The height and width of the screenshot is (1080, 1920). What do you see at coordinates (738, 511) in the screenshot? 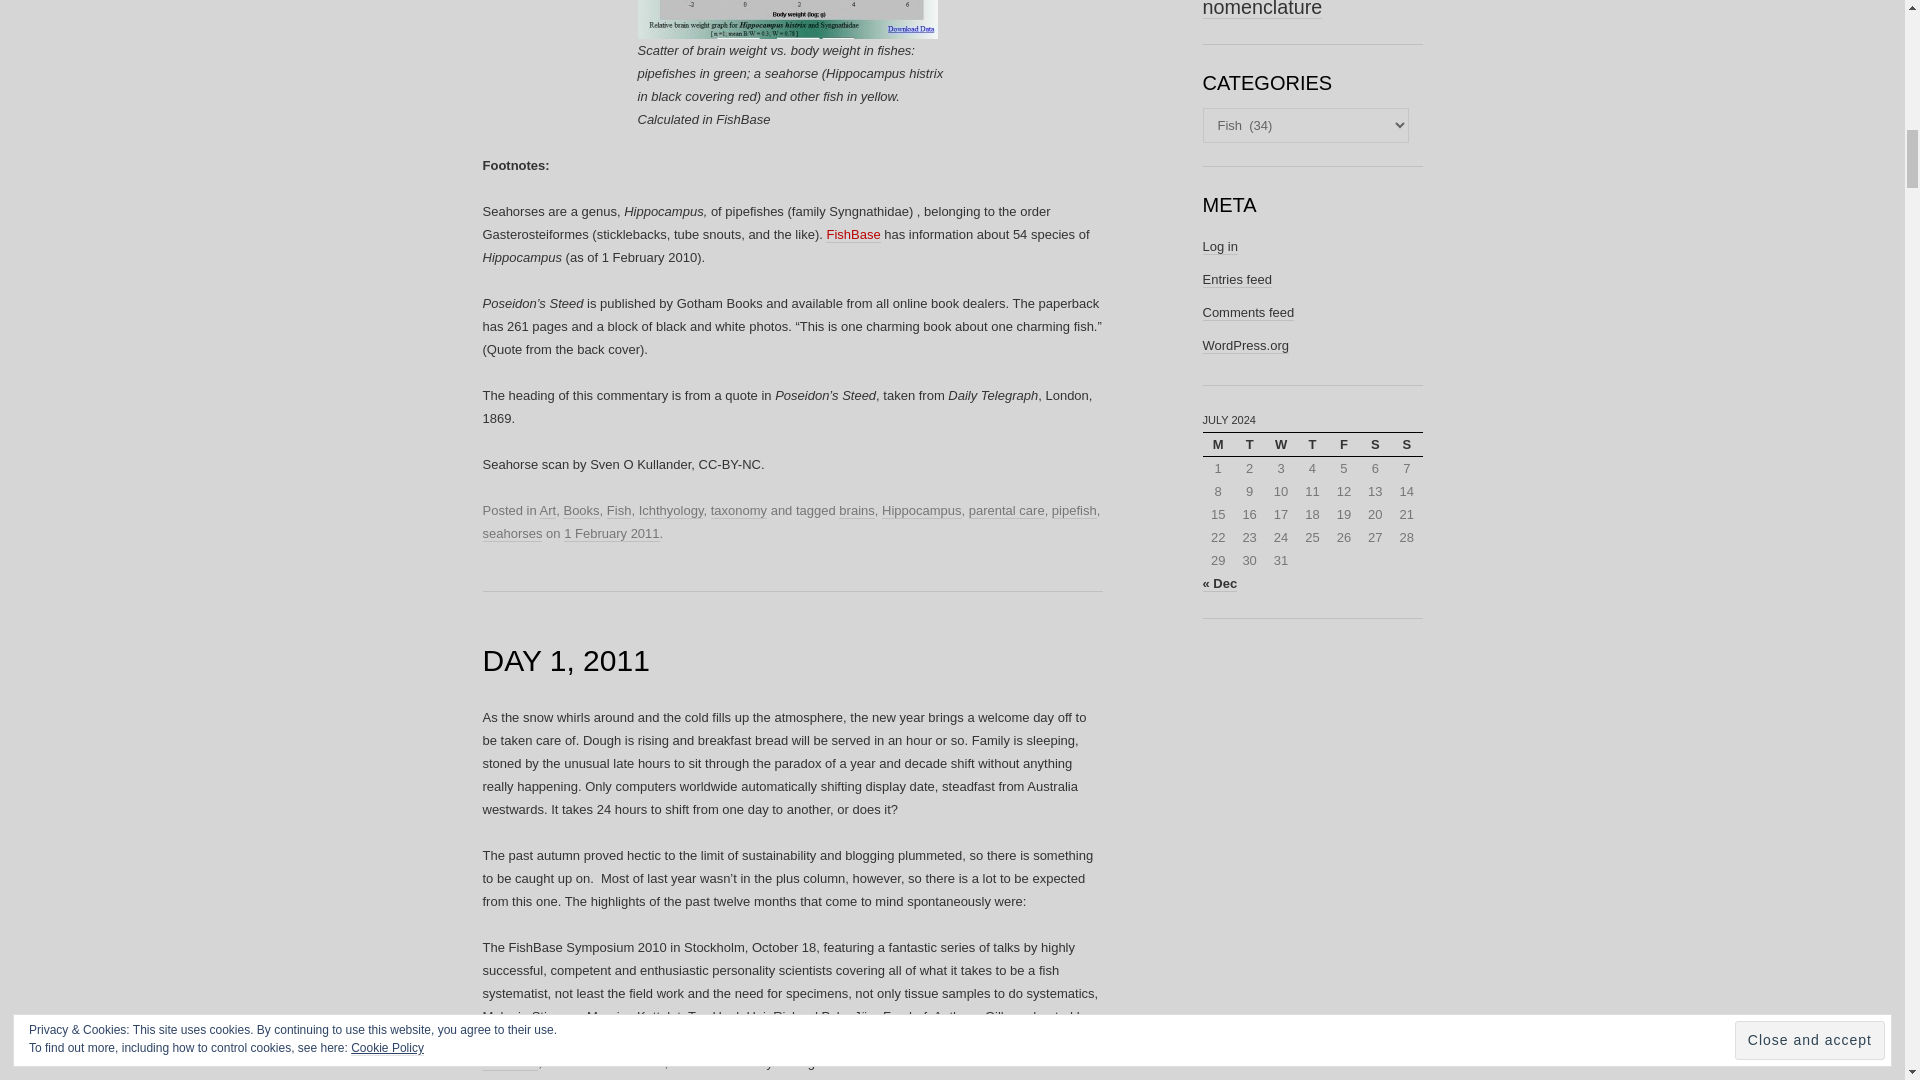
I see `taxonomy` at bounding box center [738, 511].